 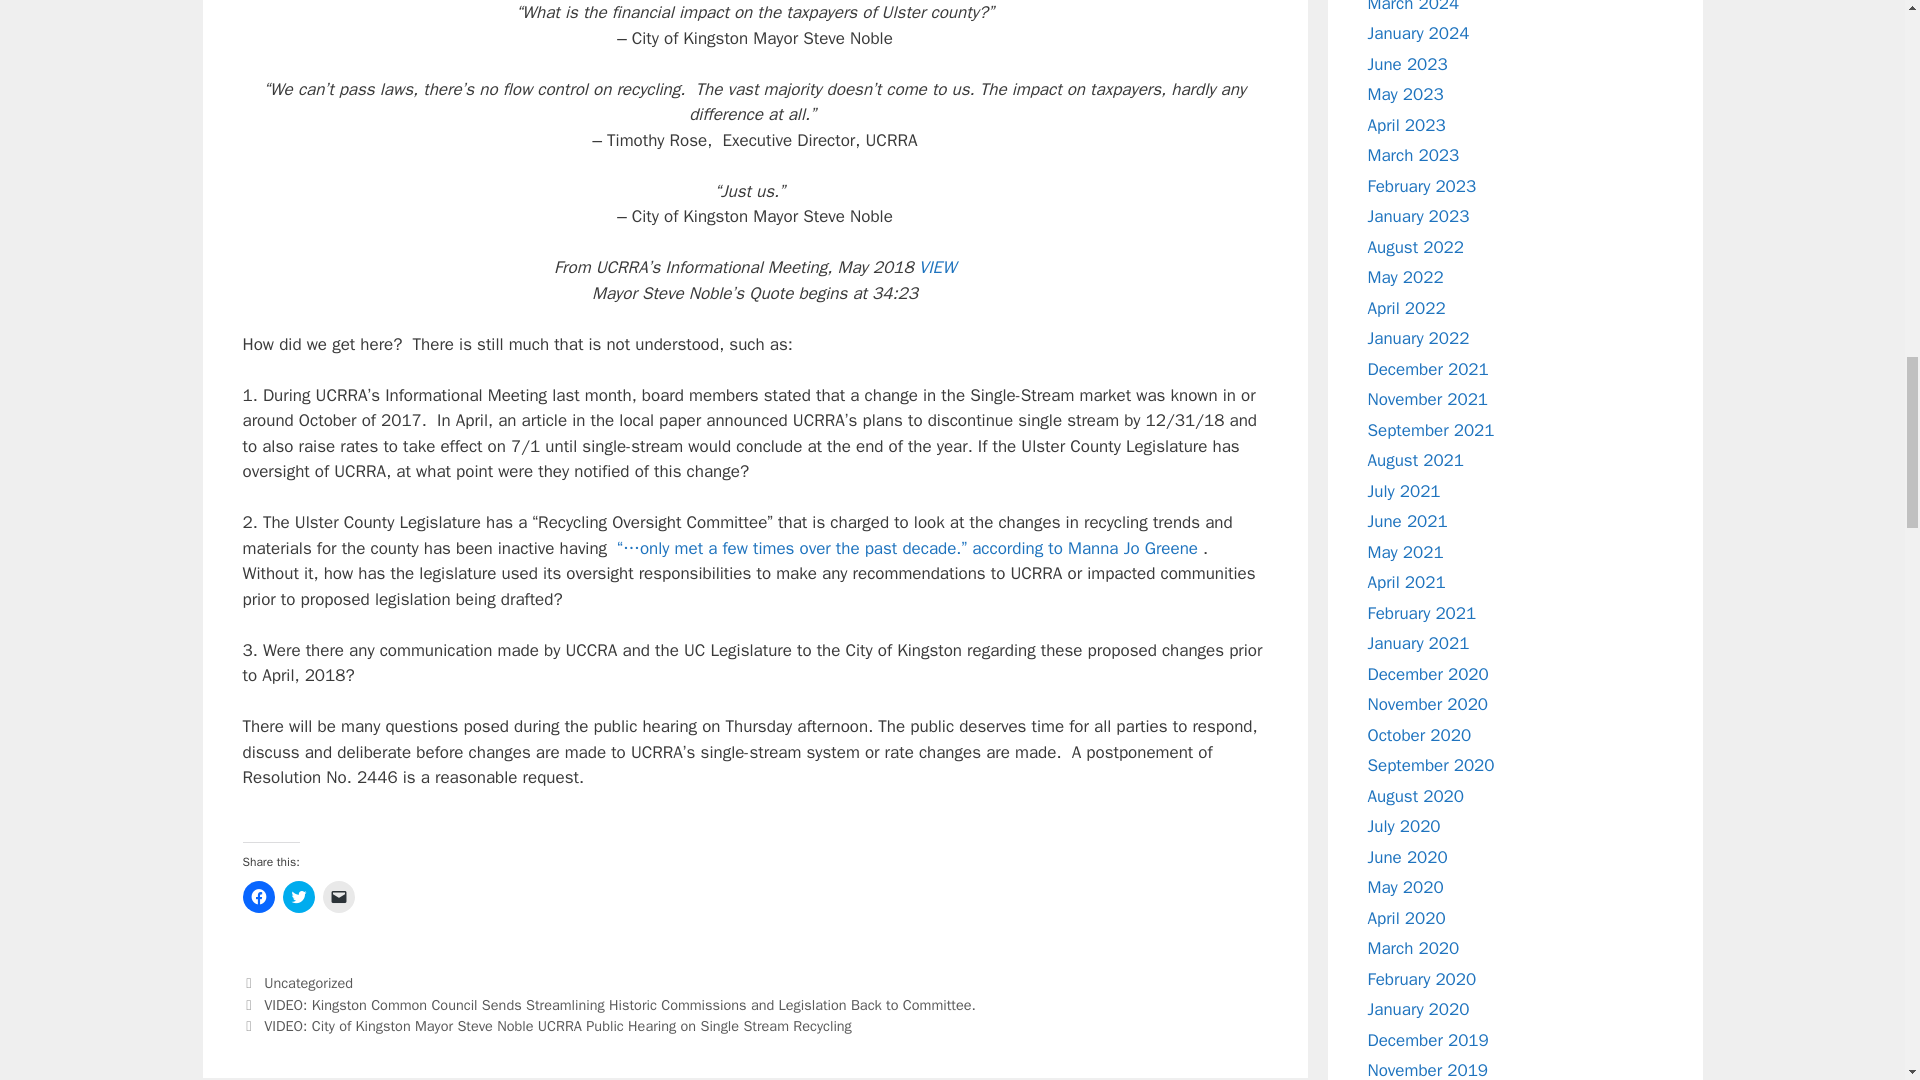 I want to click on Click to share on Twitter, so click(x=298, y=896).